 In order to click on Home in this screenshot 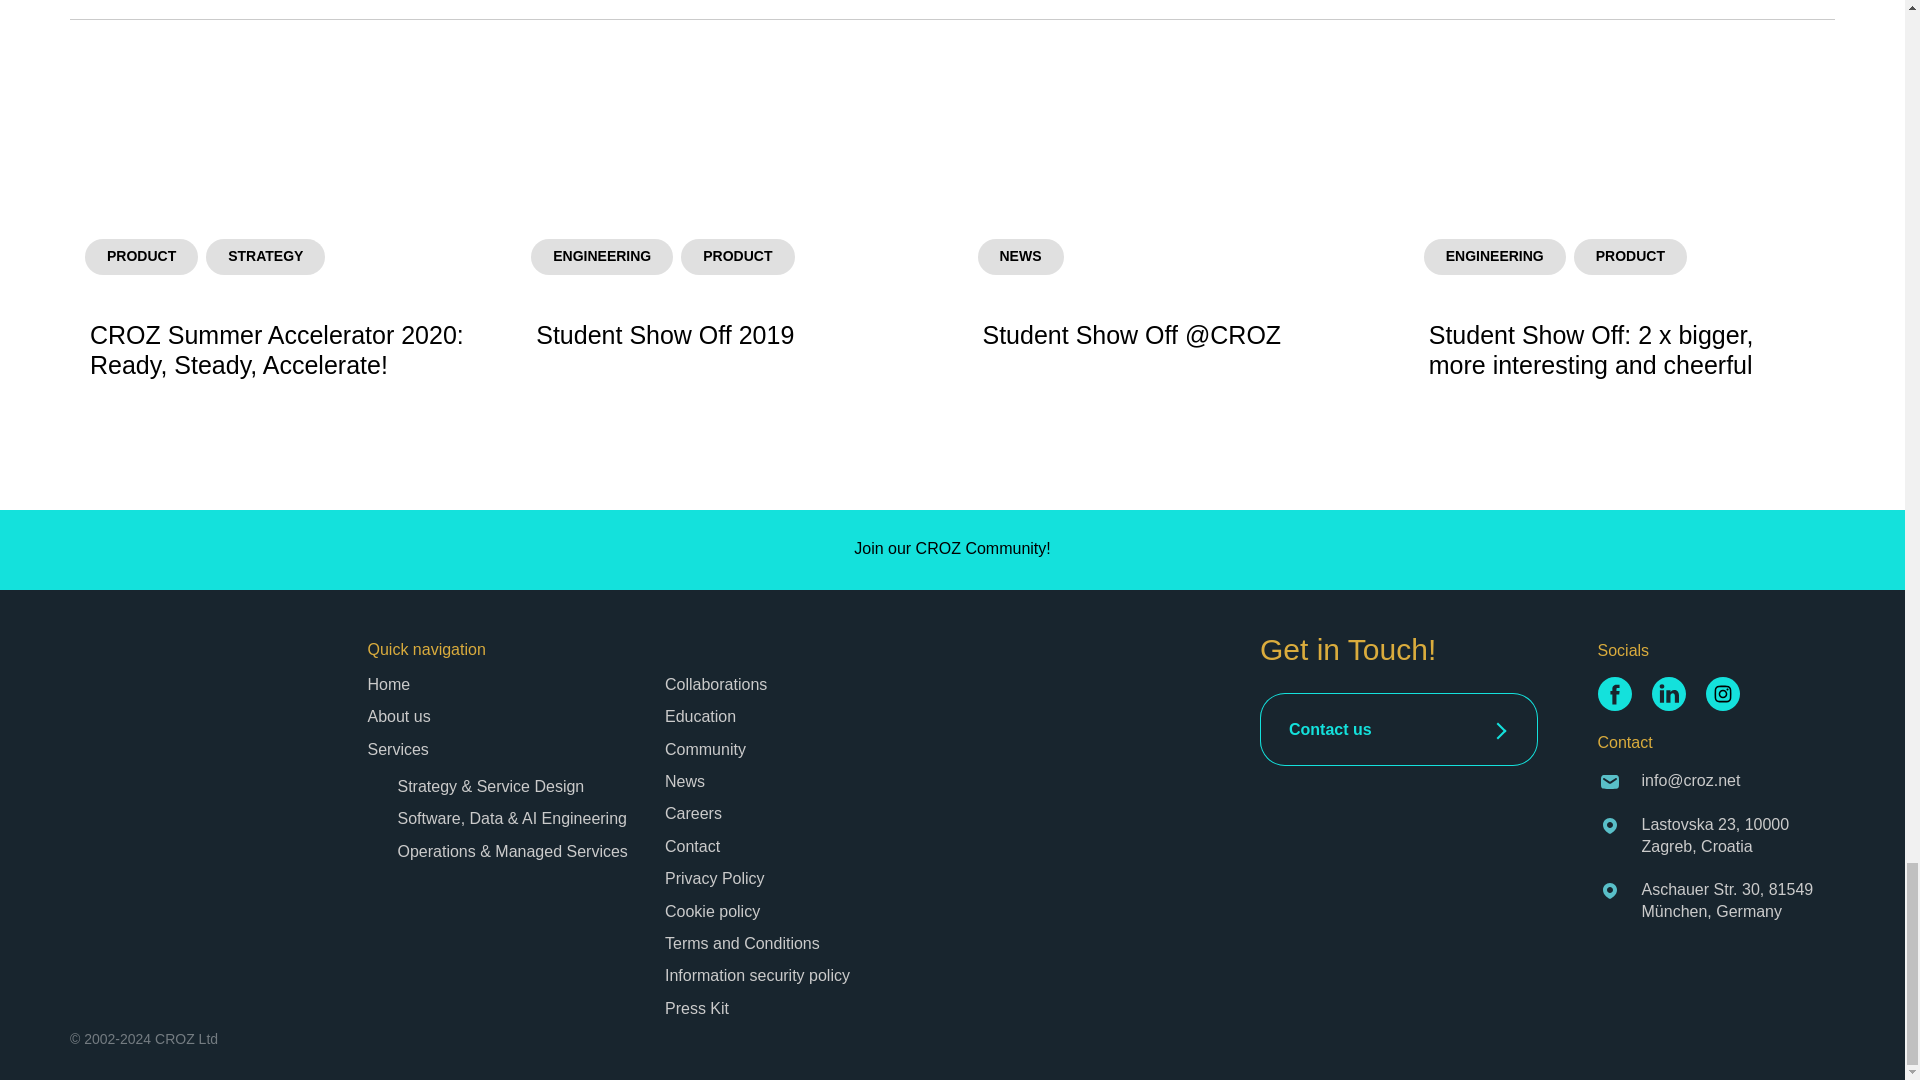, I will do `click(399, 716)`.